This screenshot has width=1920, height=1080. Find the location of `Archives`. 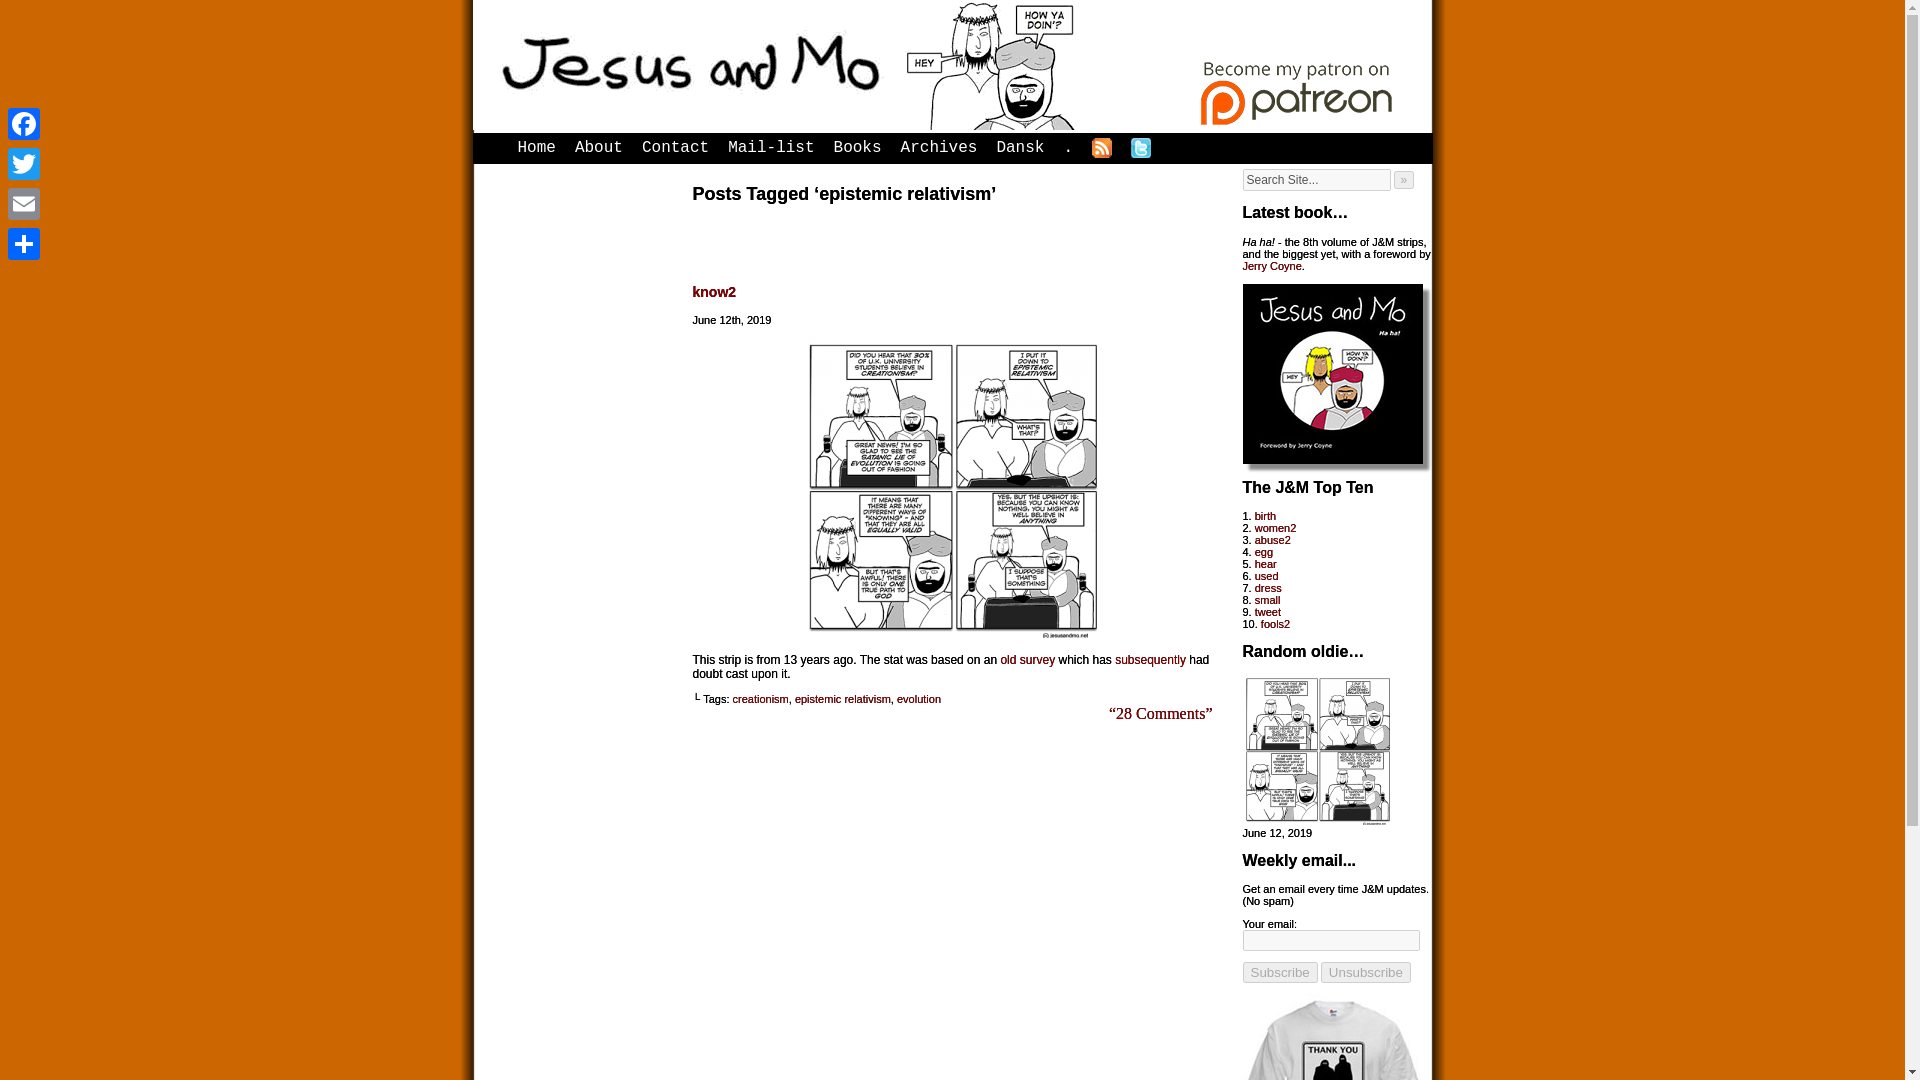

Archives is located at coordinates (940, 144).